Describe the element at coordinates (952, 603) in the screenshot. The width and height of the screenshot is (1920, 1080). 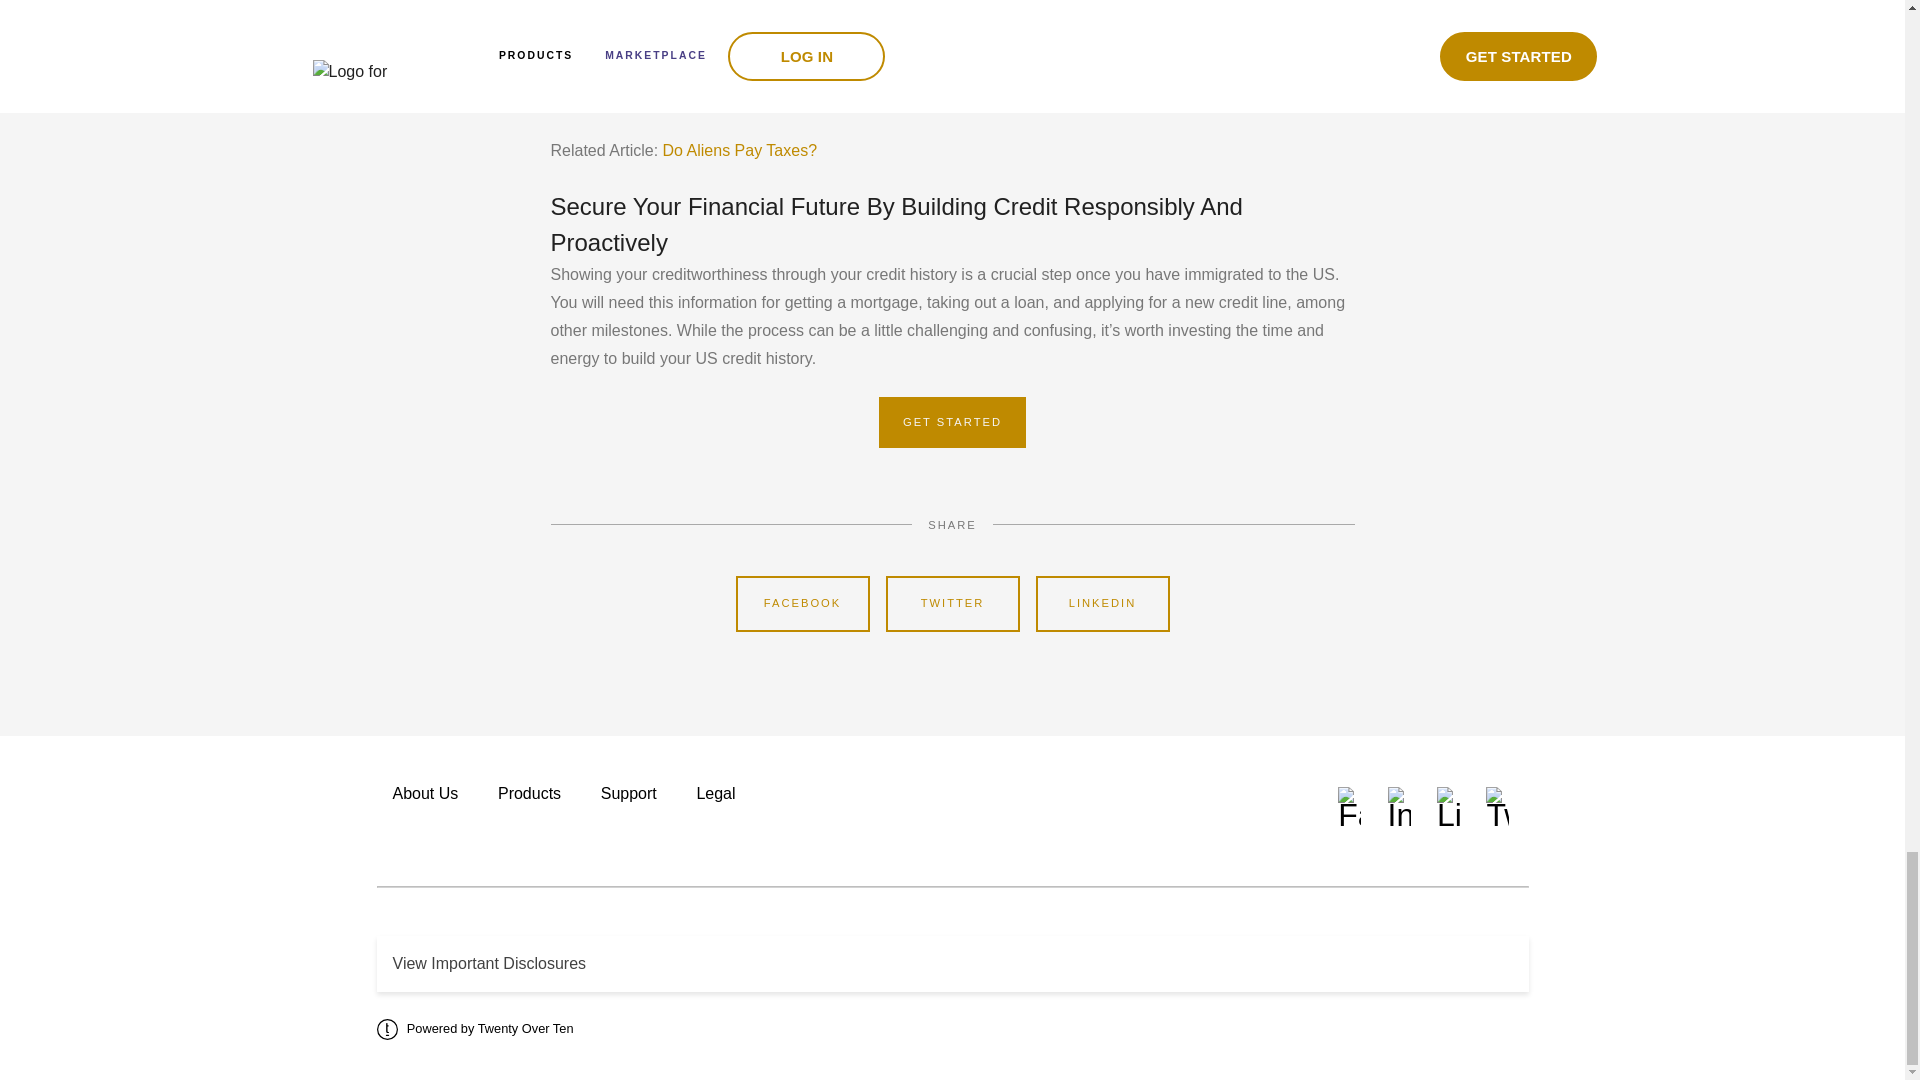
I see `TWITTER` at that location.